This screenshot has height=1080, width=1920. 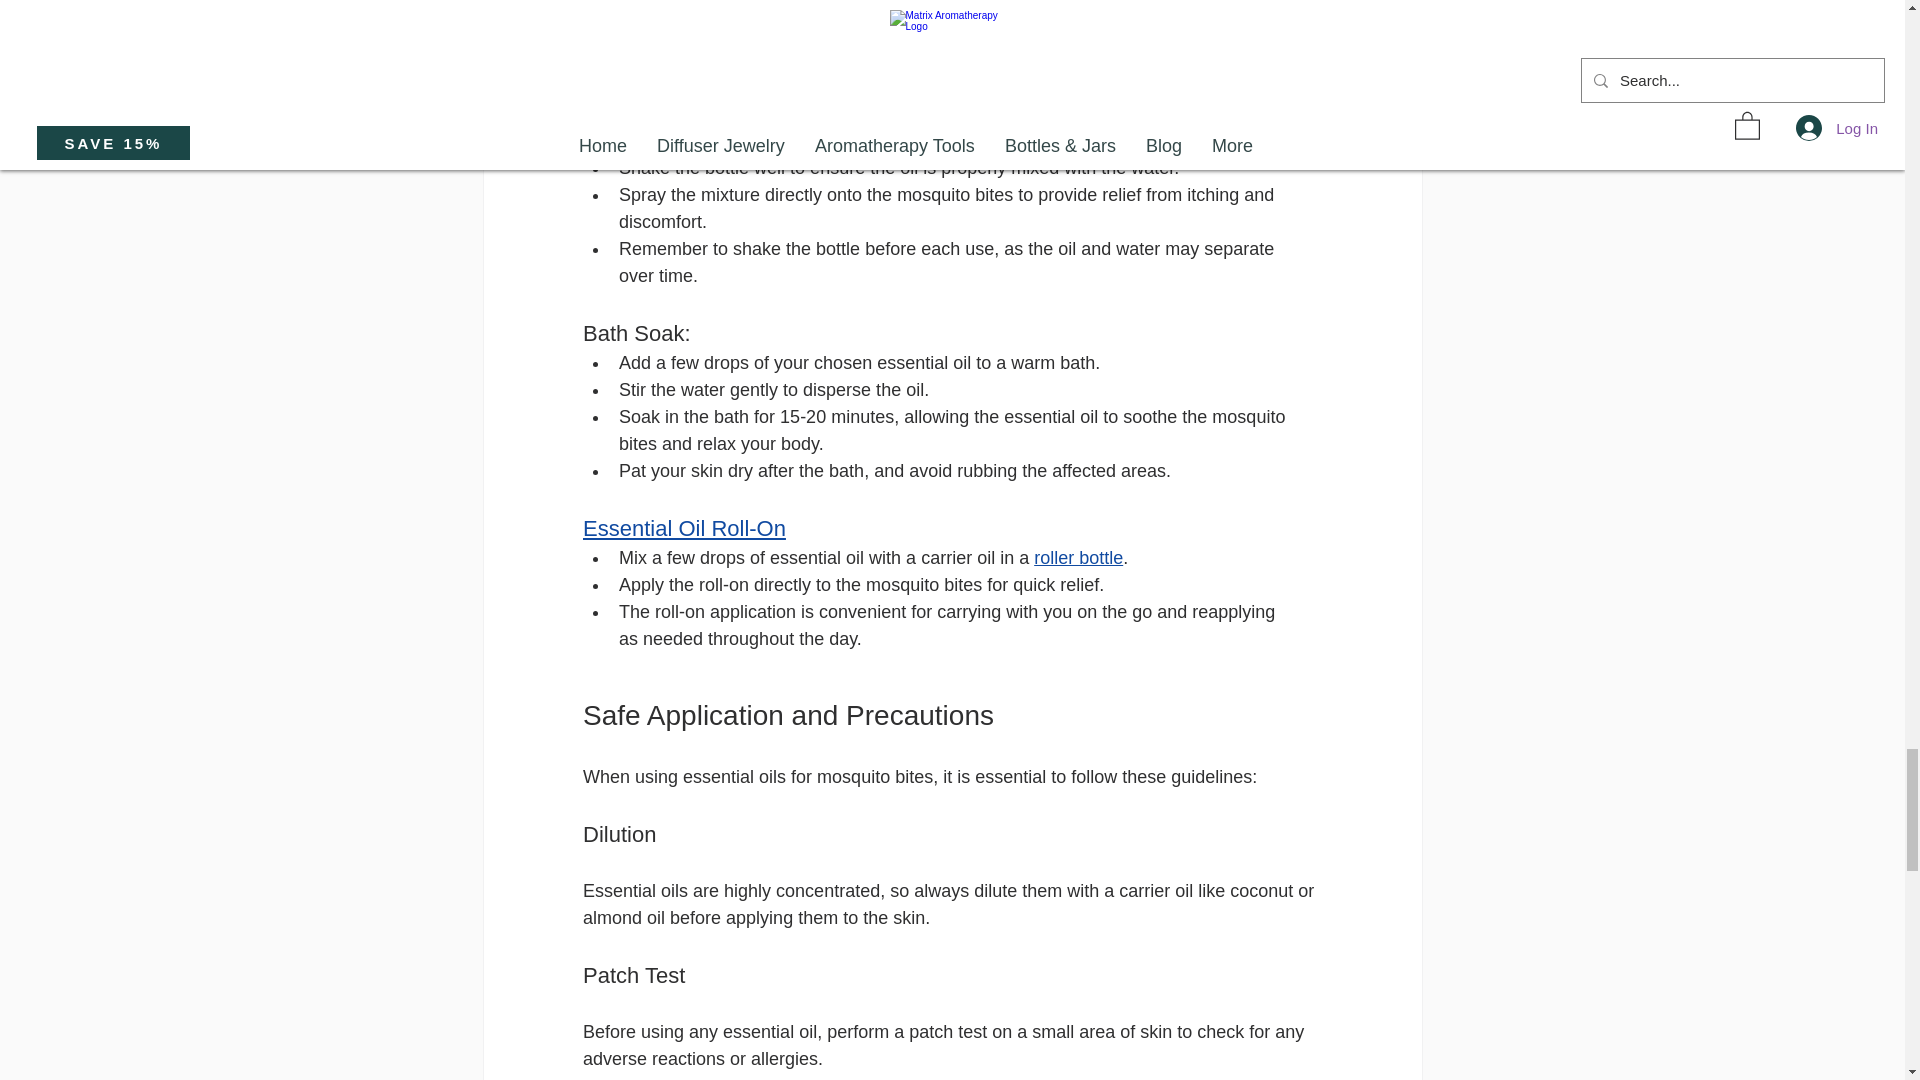 I want to click on small spray bottle, so click(x=724, y=140).